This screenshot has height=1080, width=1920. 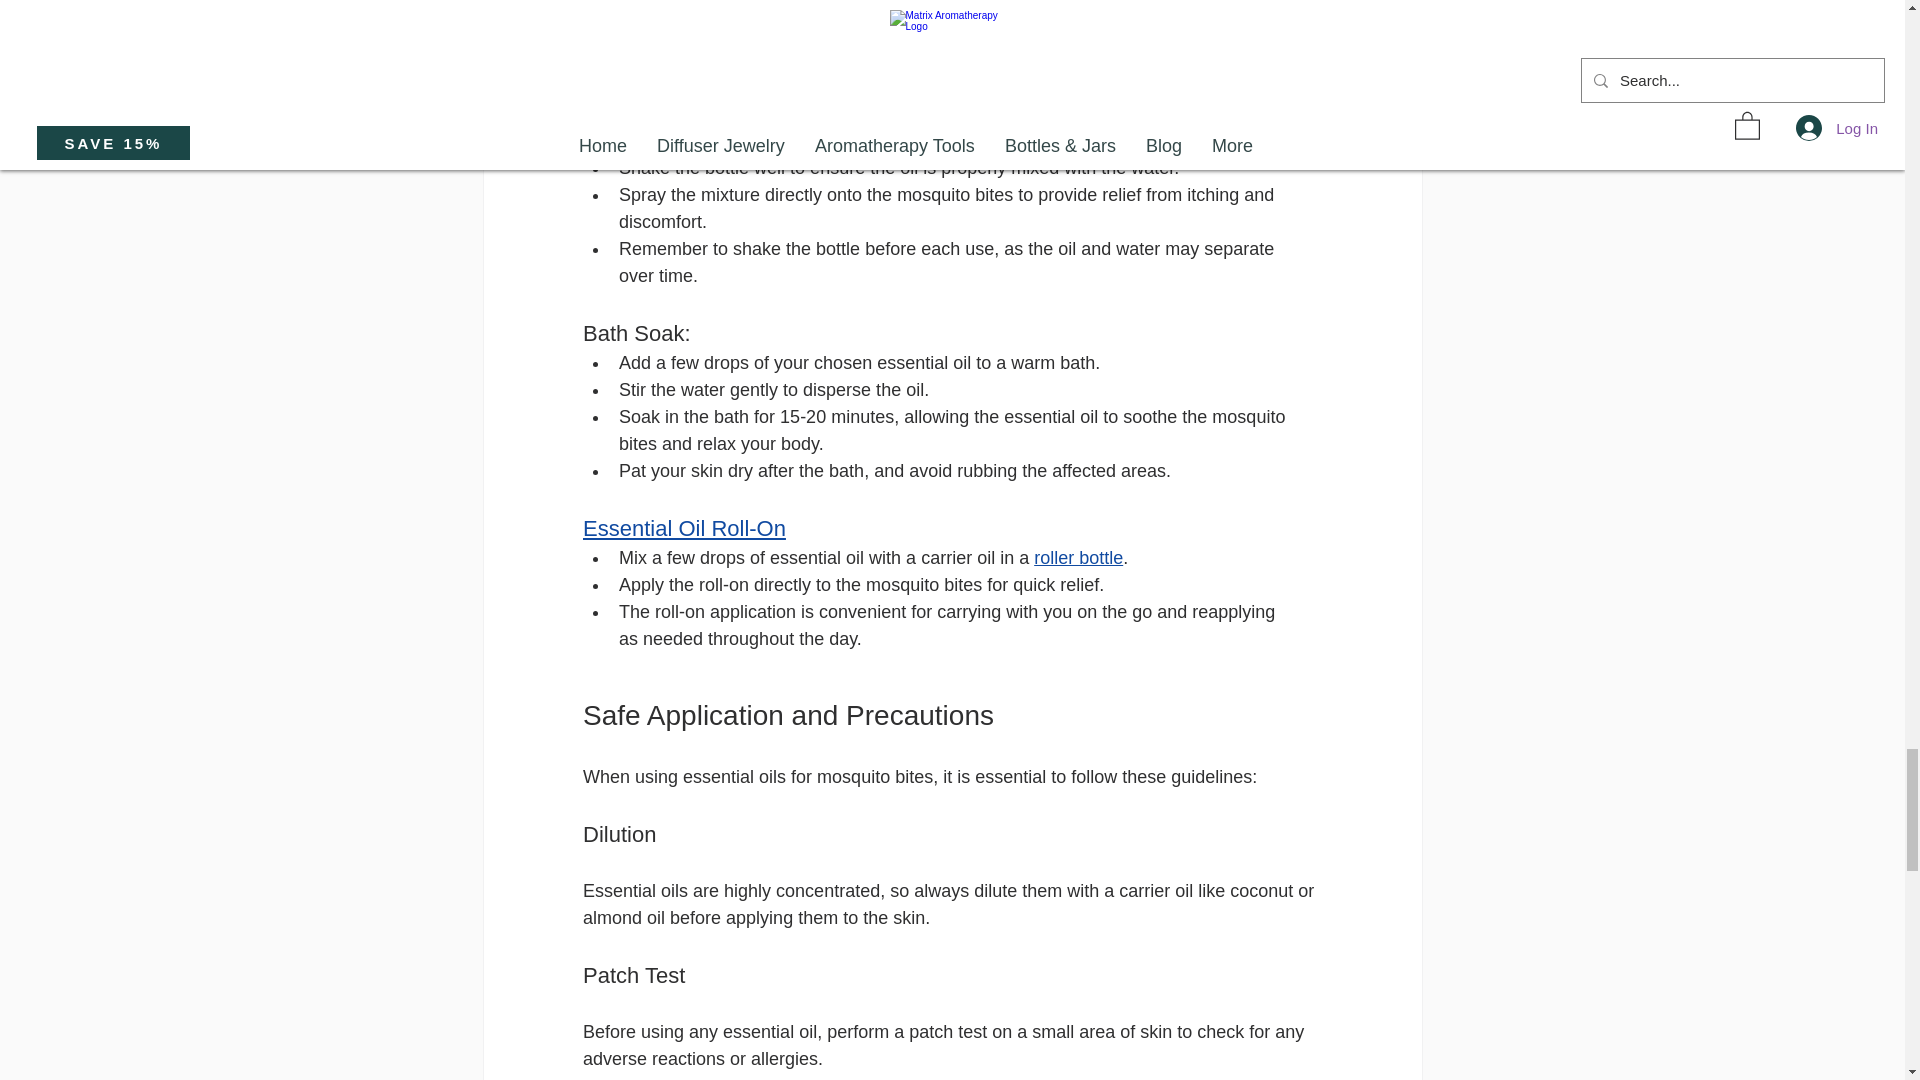 I want to click on small spray bottle, so click(x=724, y=140).